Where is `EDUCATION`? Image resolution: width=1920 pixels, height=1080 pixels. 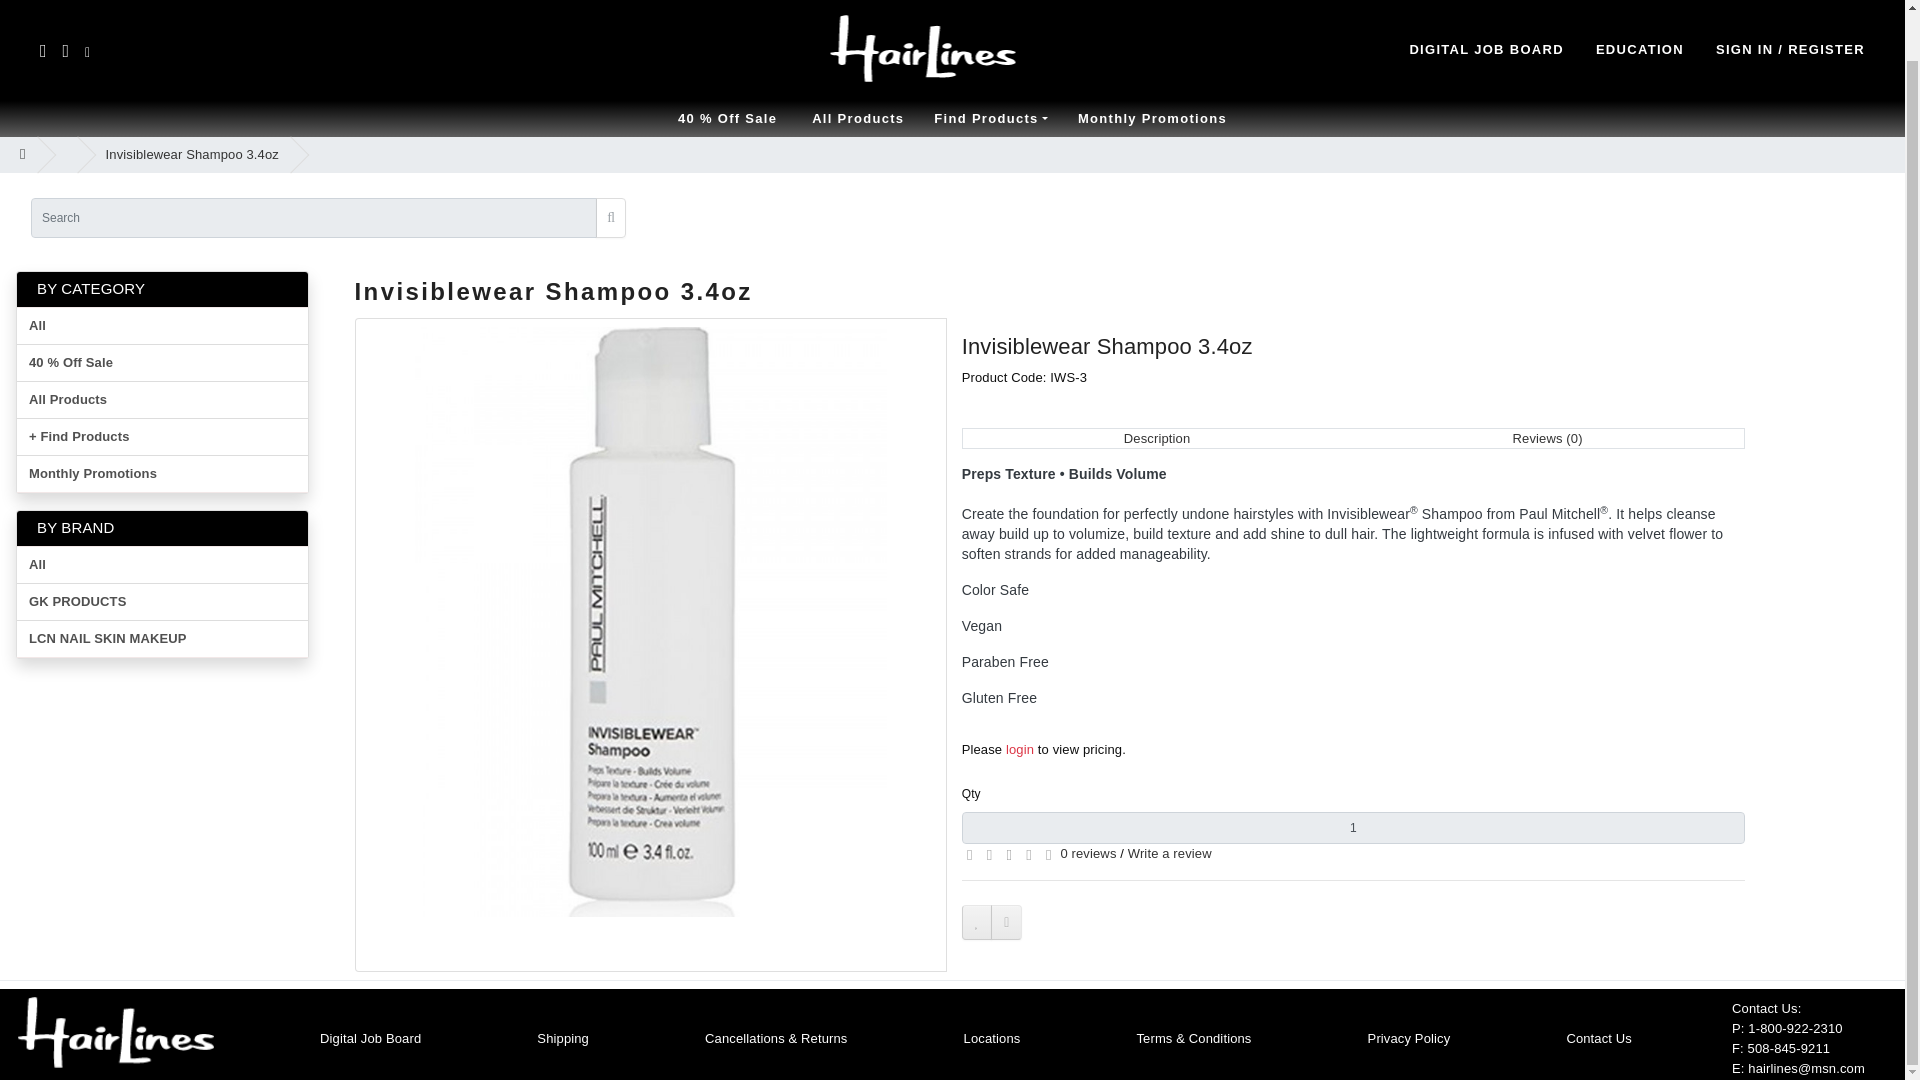 EDUCATION is located at coordinates (1639, 49).